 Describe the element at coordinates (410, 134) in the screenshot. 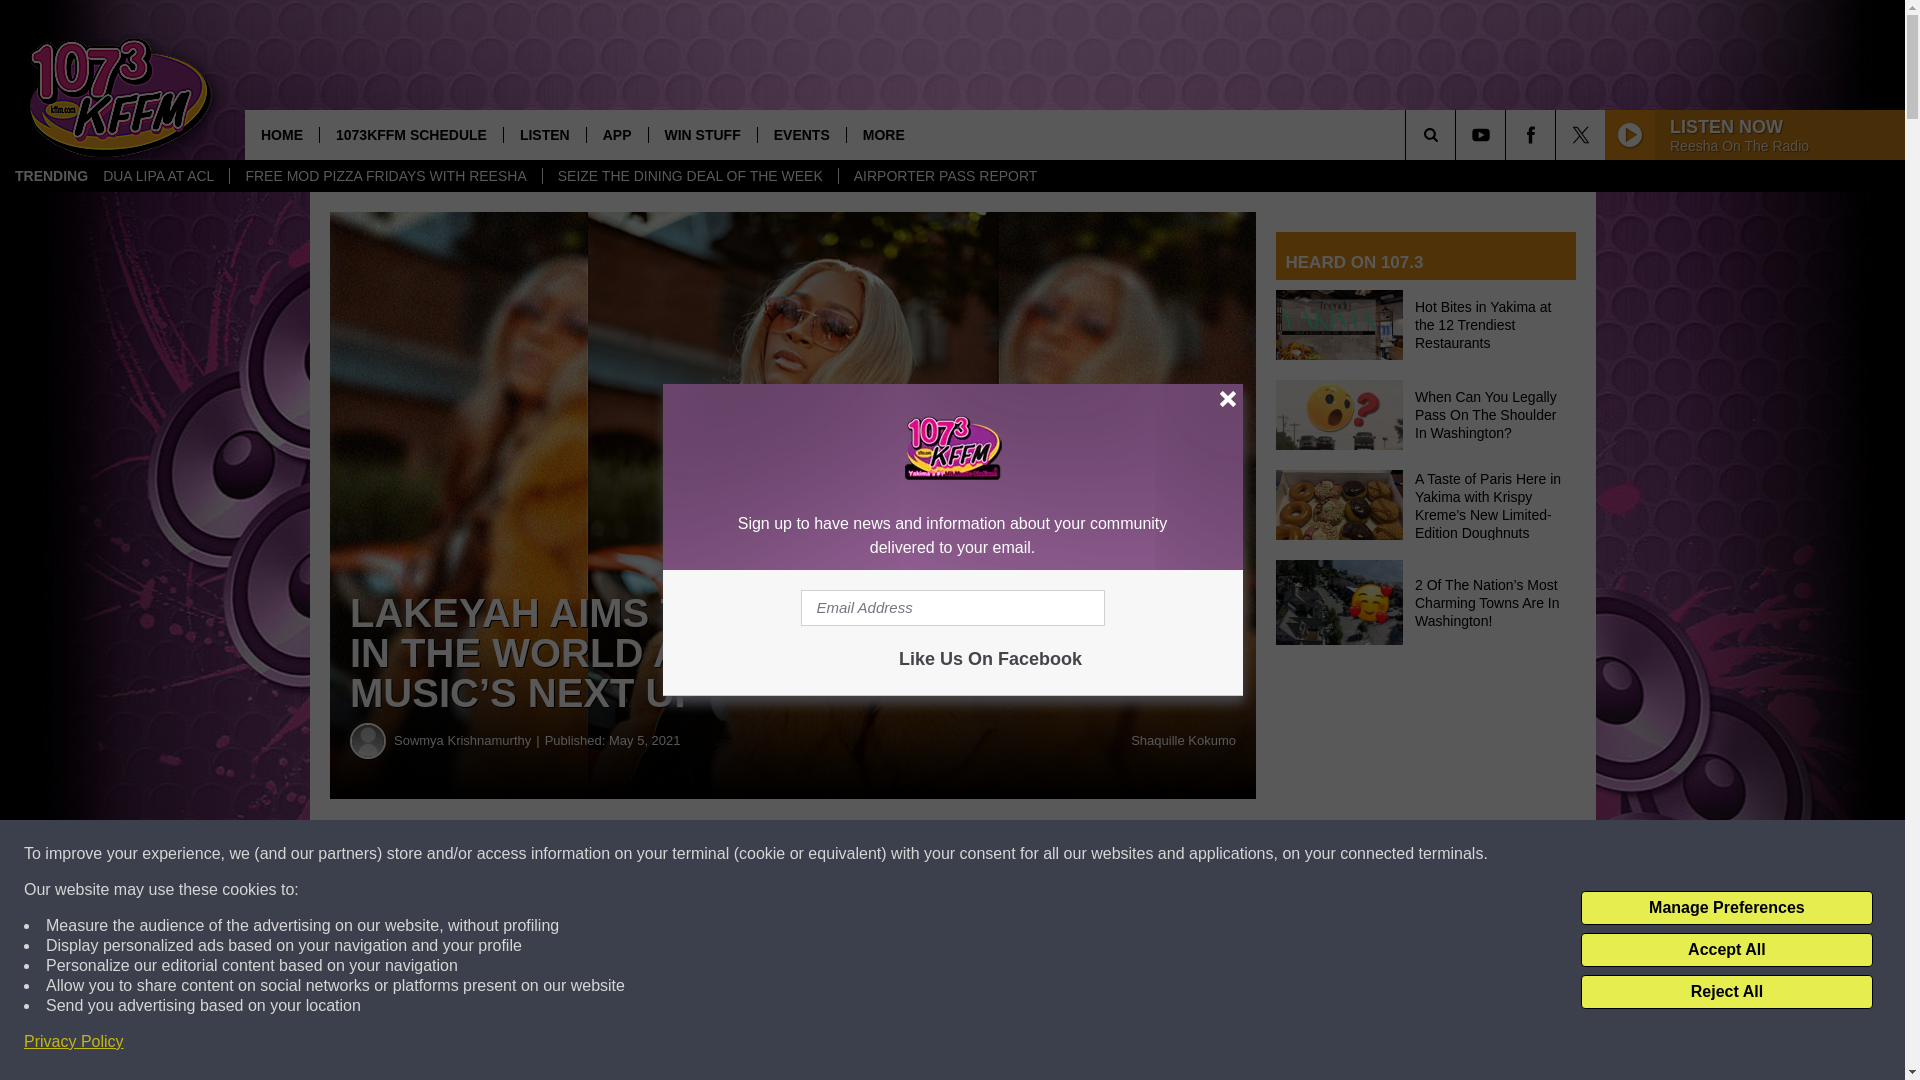

I see `1073KFFM SCHEDULE` at that location.